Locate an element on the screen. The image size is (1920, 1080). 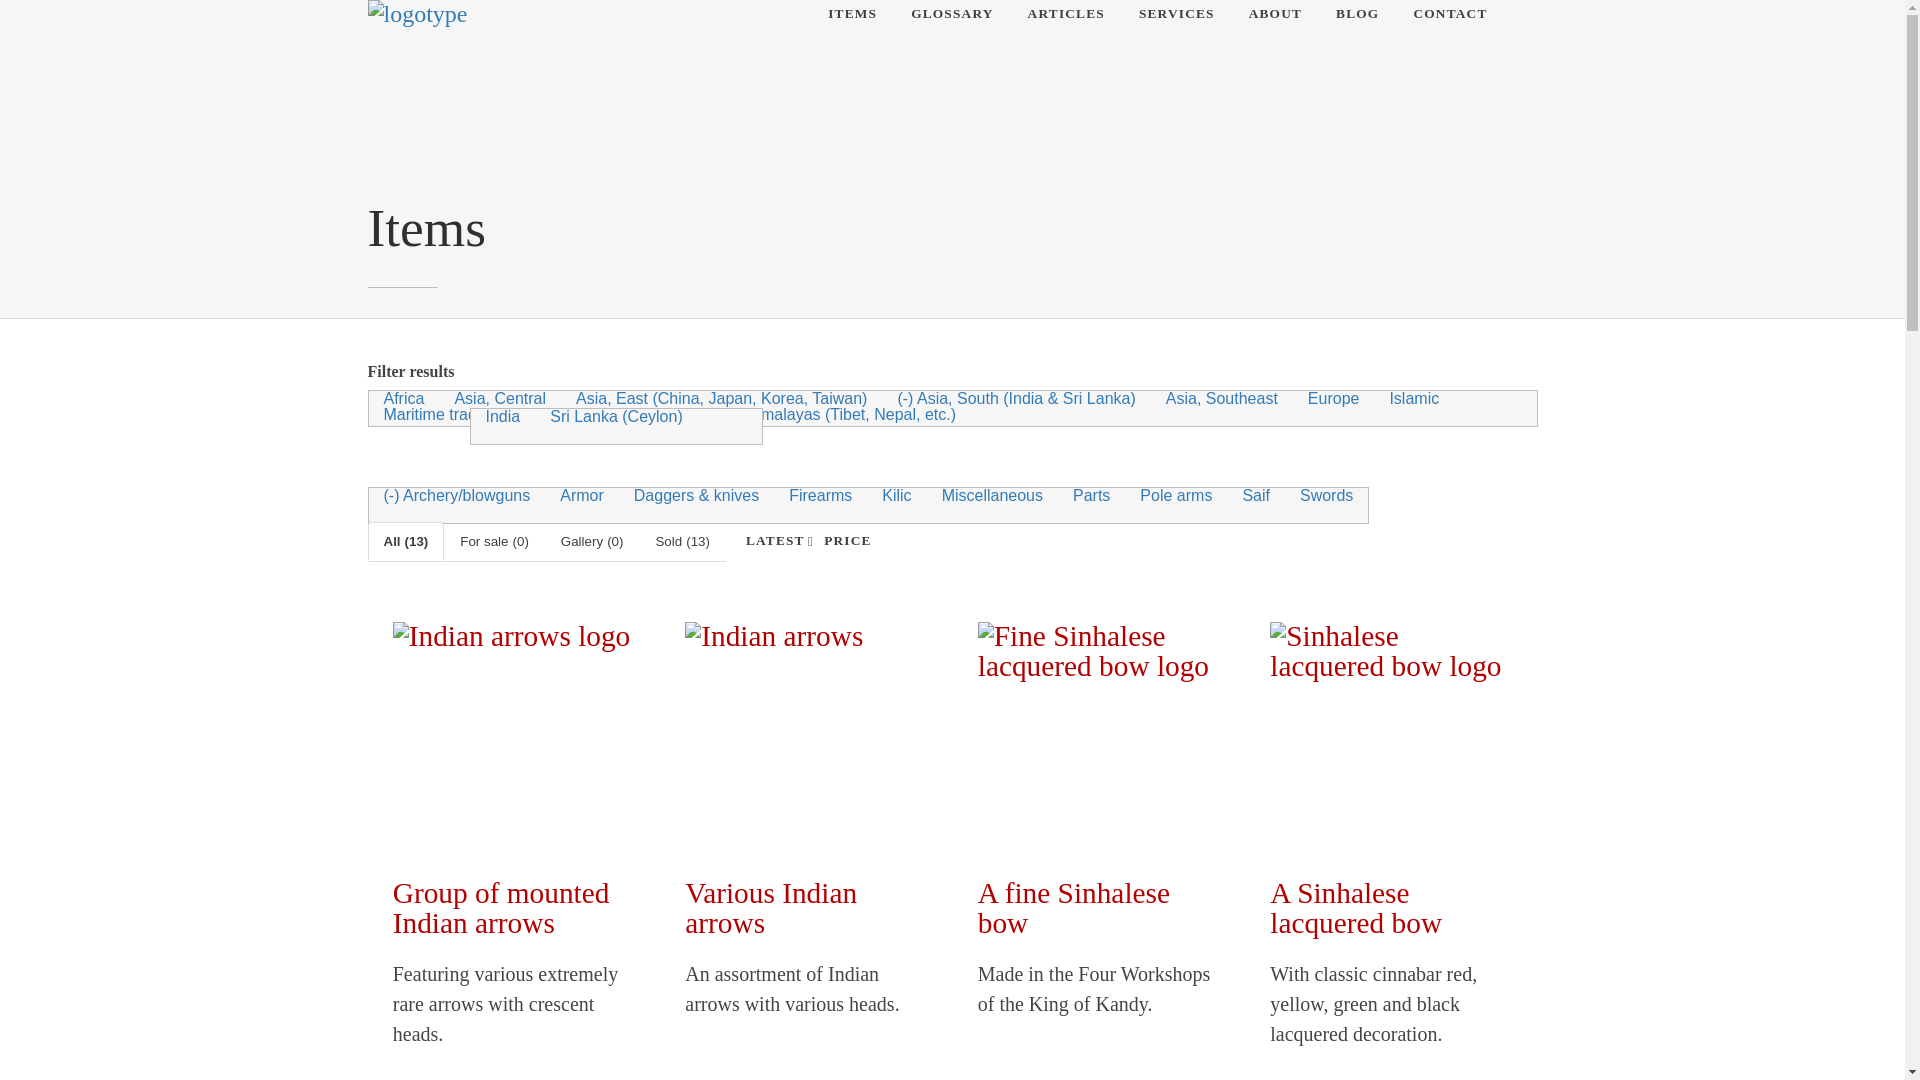
Oceania is located at coordinates (654, 414).